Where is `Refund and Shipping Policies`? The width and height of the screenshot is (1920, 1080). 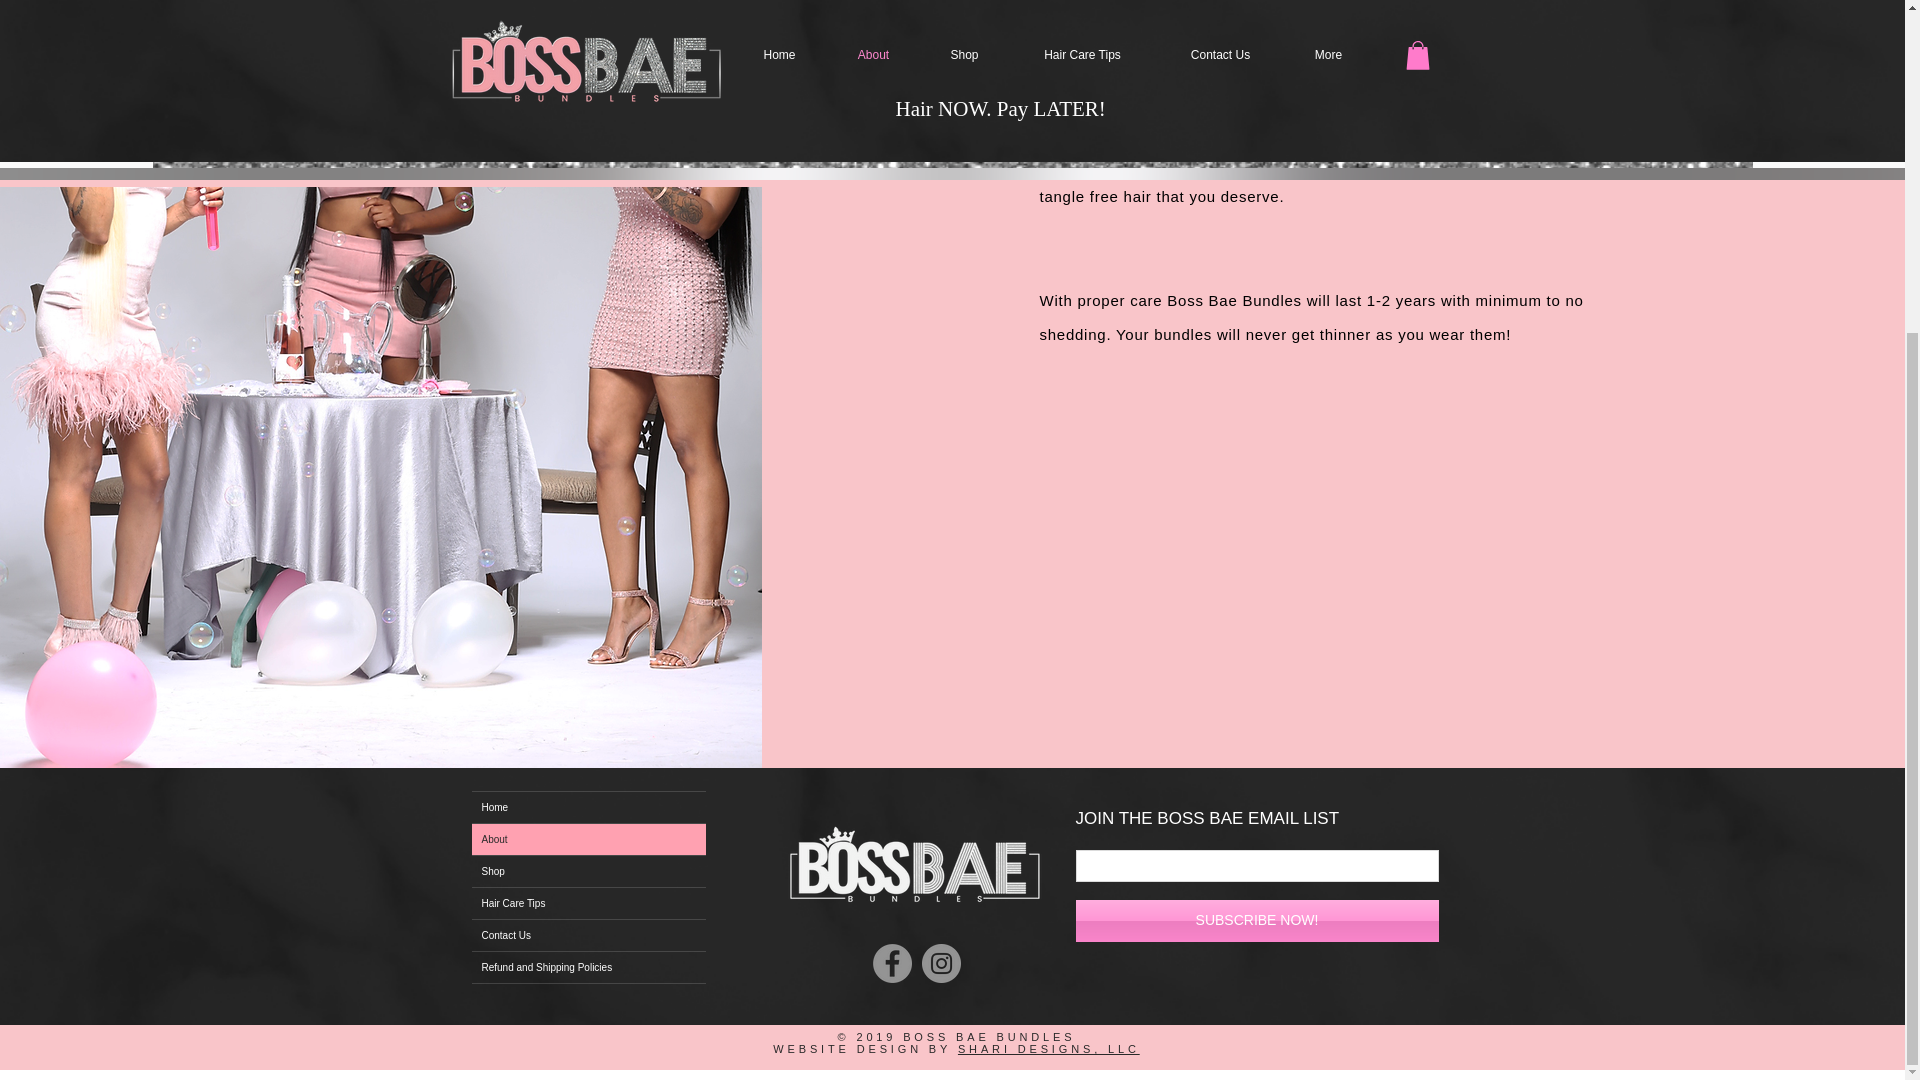 Refund and Shipping Policies is located at coordinates (589, 966).